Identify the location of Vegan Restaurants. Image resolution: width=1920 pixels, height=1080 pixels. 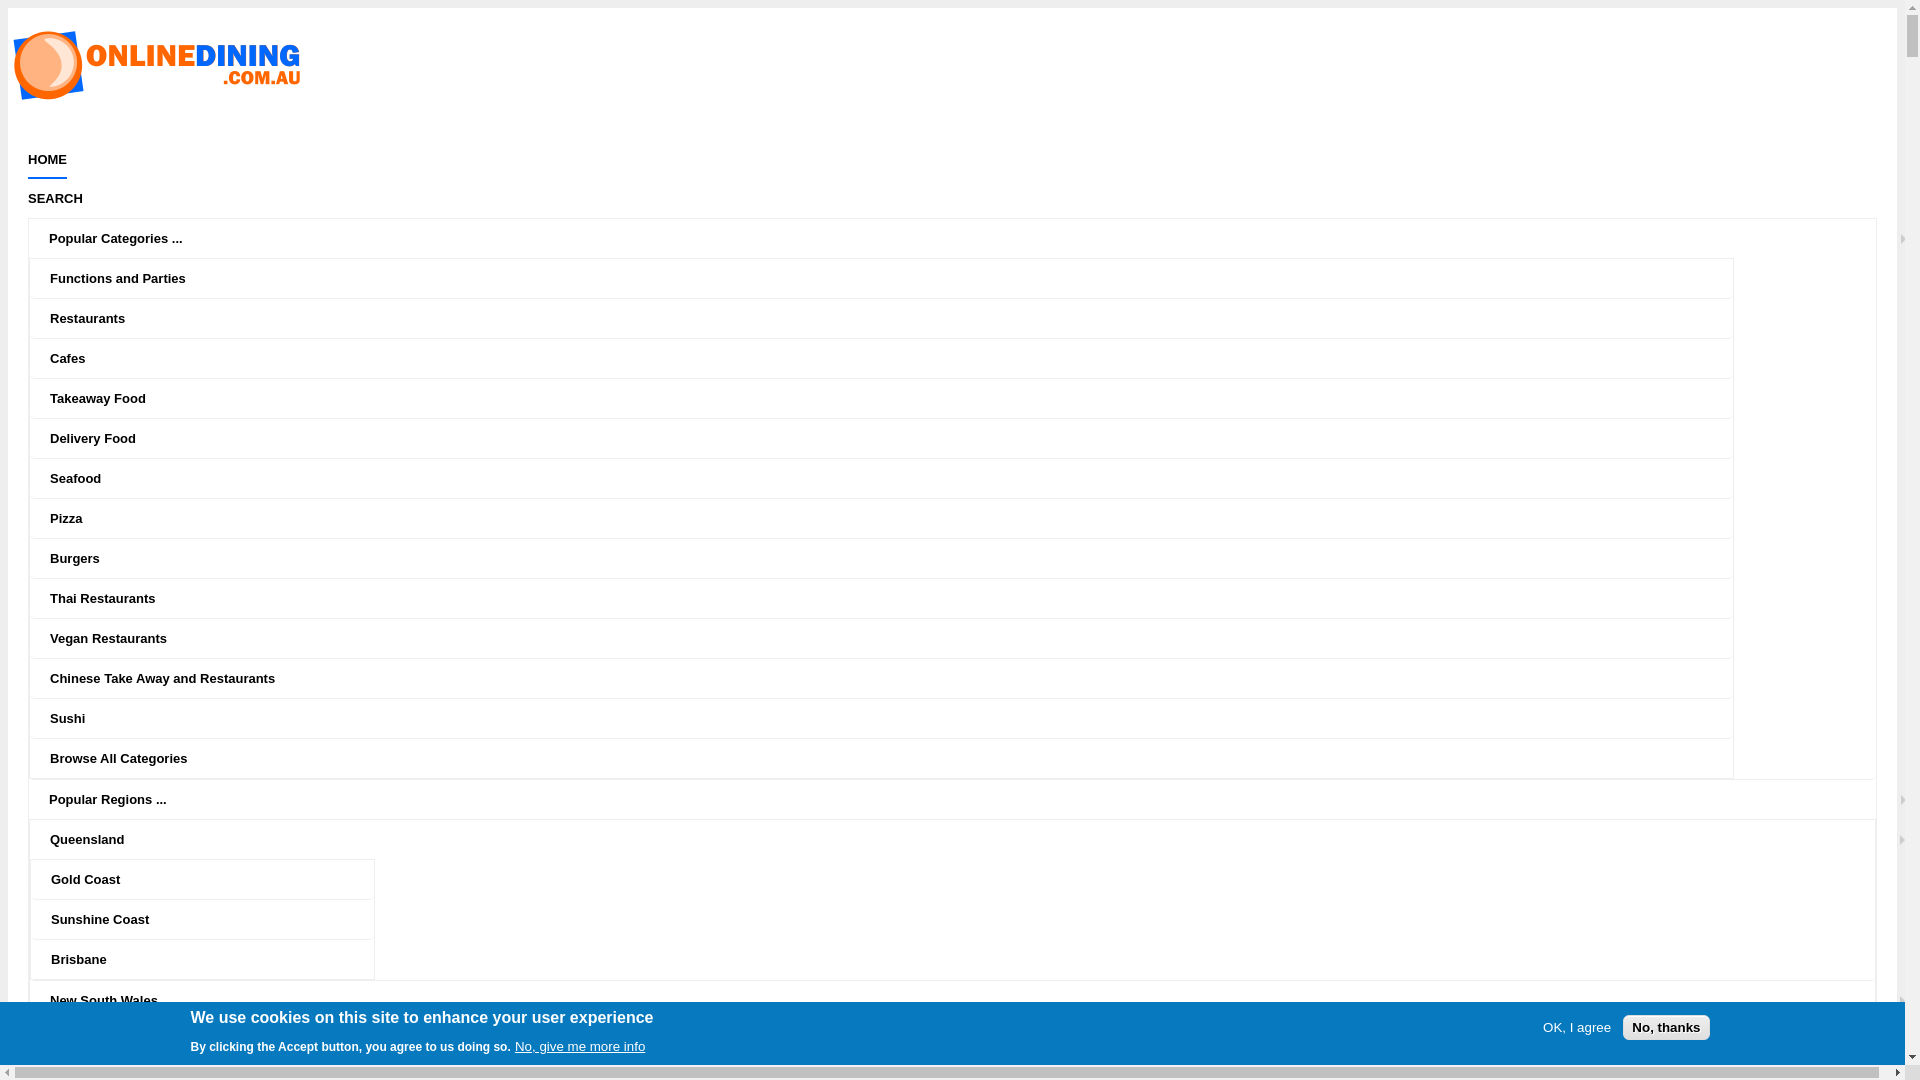
(902, 638).